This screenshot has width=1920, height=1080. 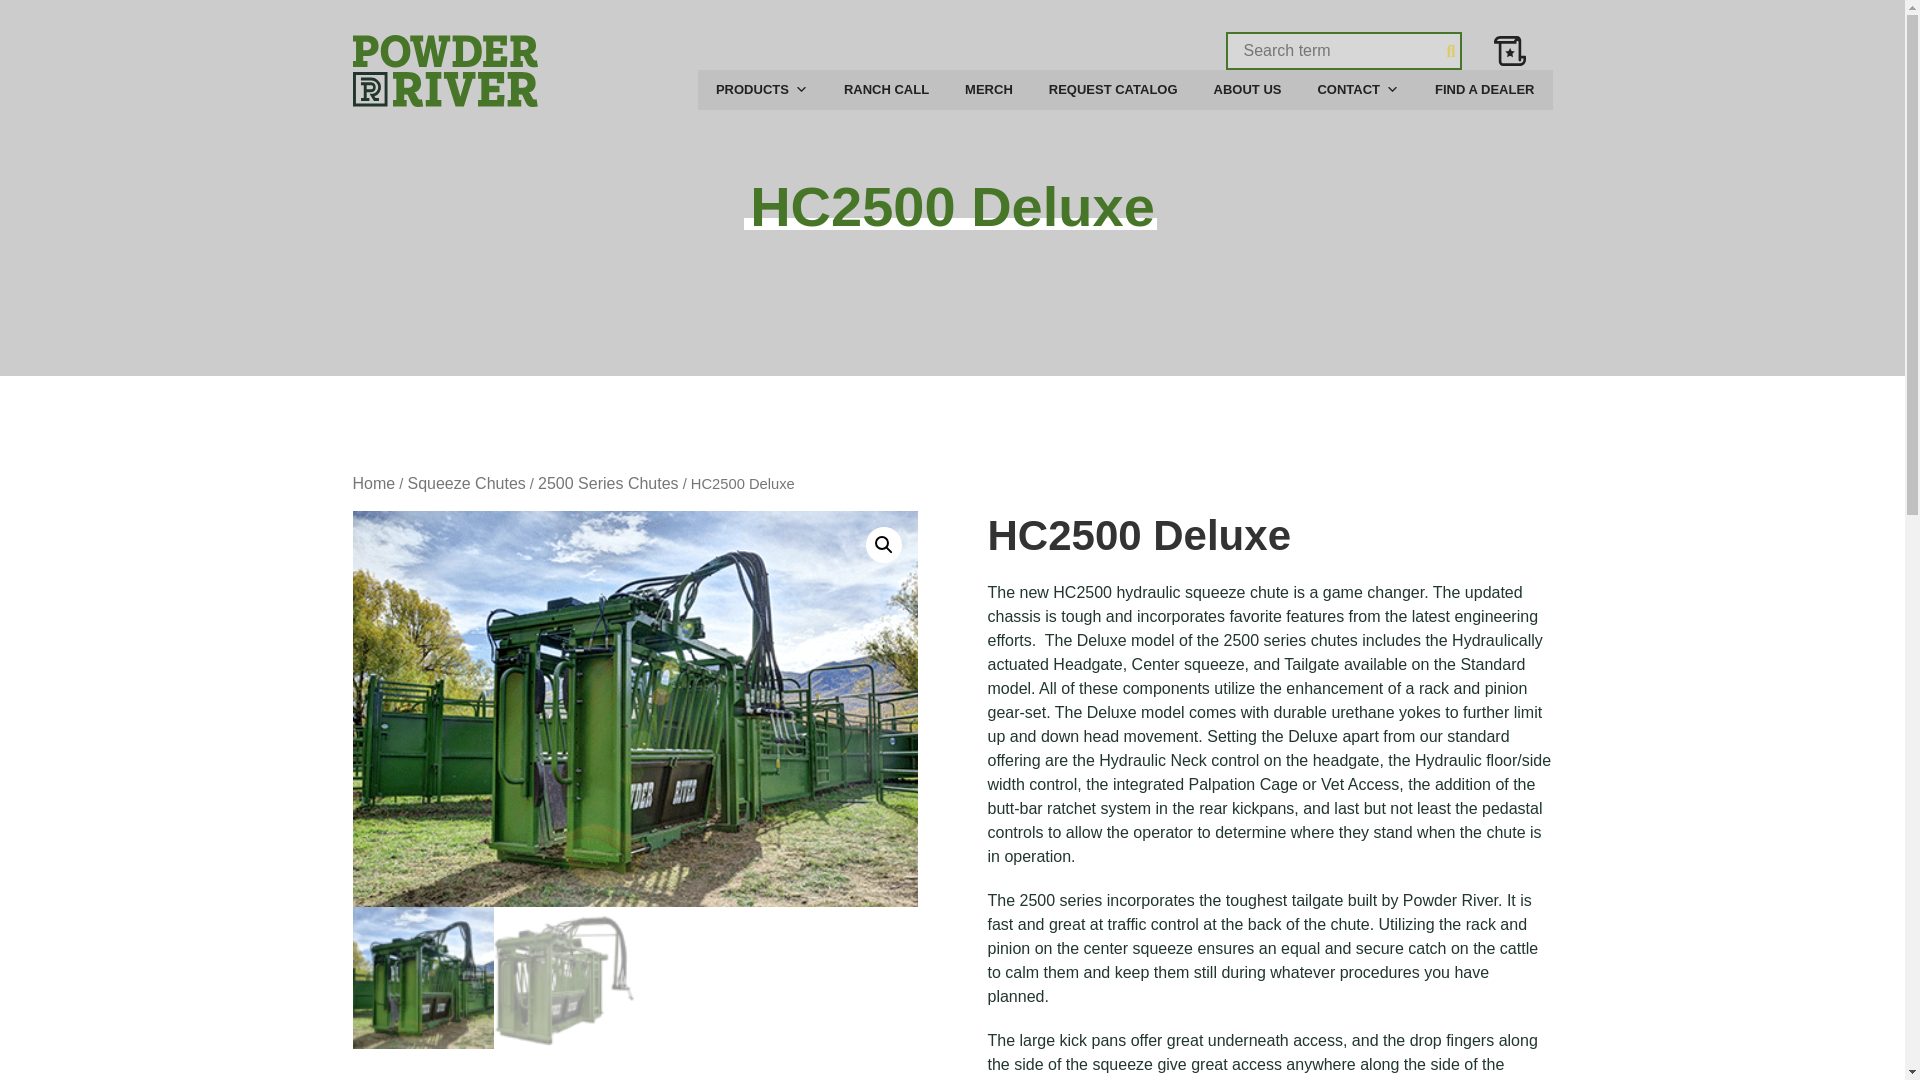 I want to click on CONTACT, so click(x=1358, y=90).